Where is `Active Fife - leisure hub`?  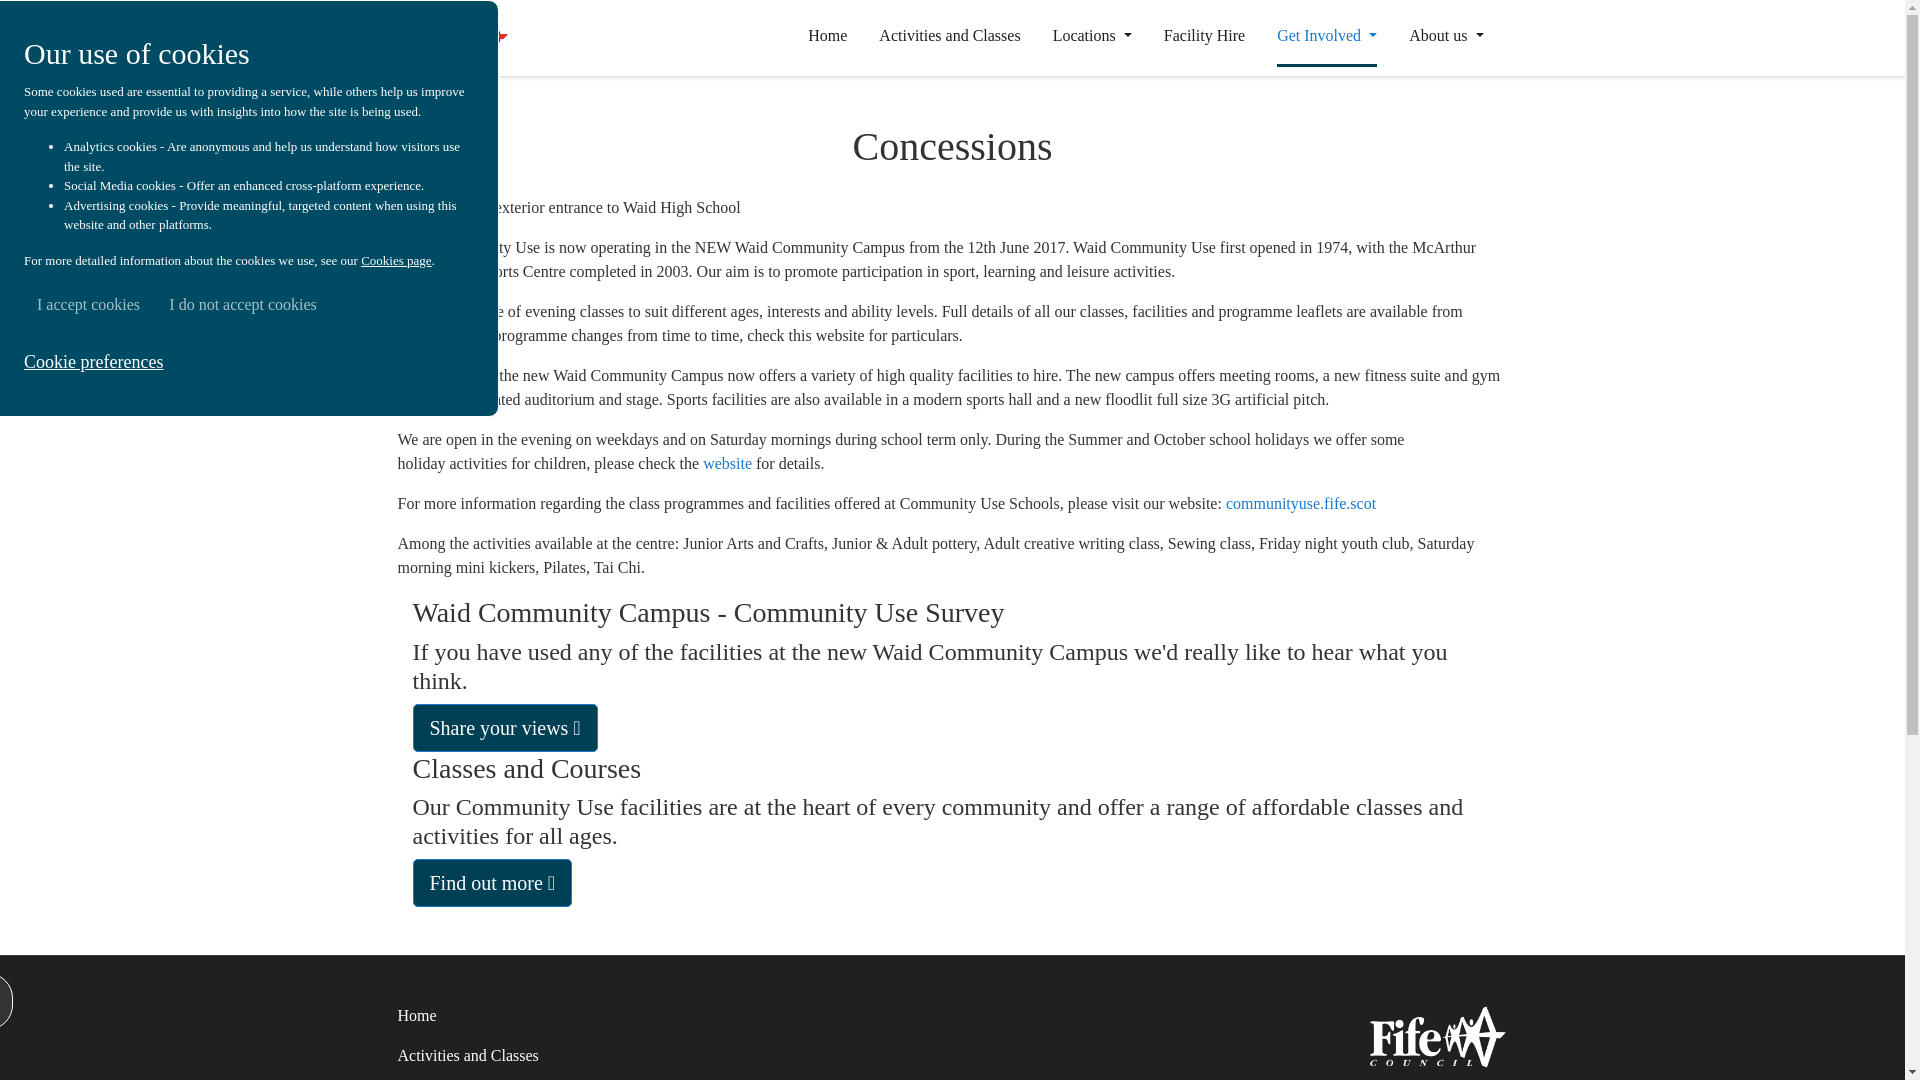
Active Fife - leisure hub is located at coordinates (452, 38).